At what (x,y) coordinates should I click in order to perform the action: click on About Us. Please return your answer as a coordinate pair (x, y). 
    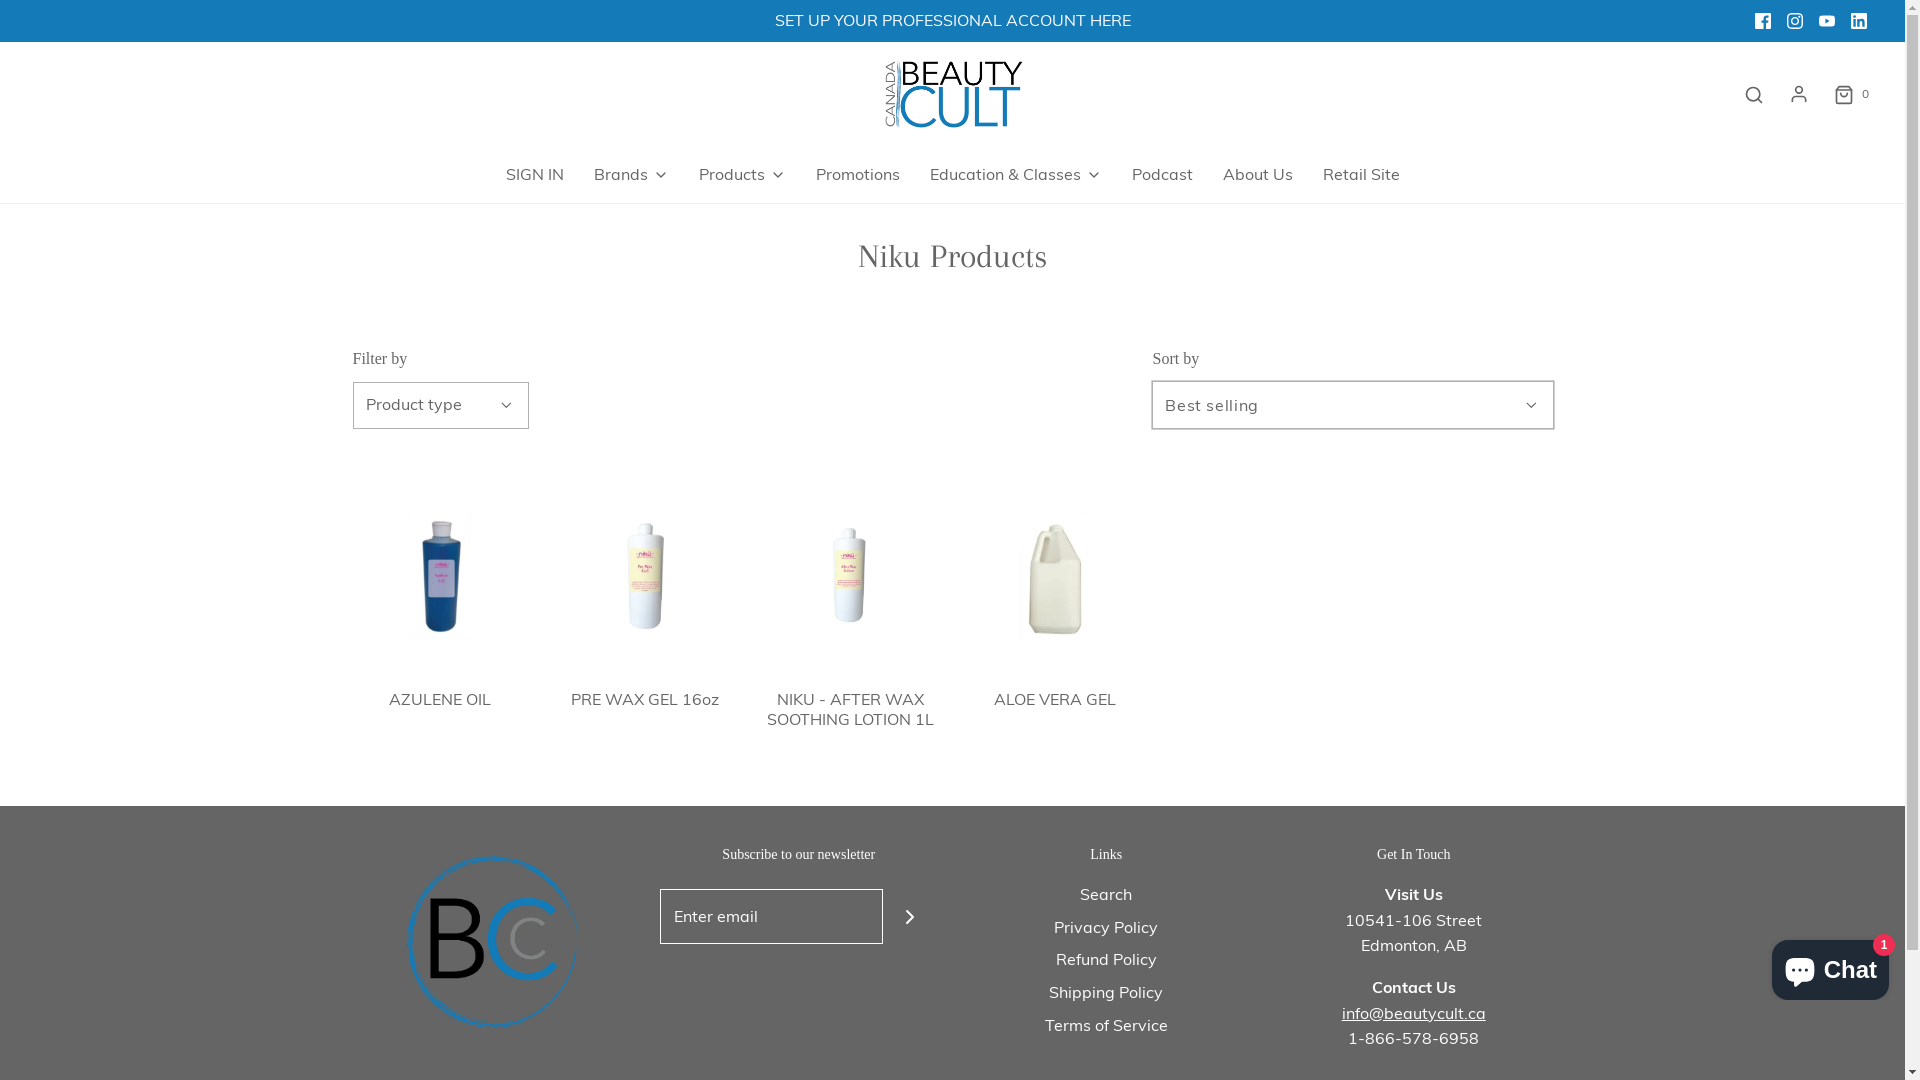
    Looking at the image, I should click on (1257, 175).